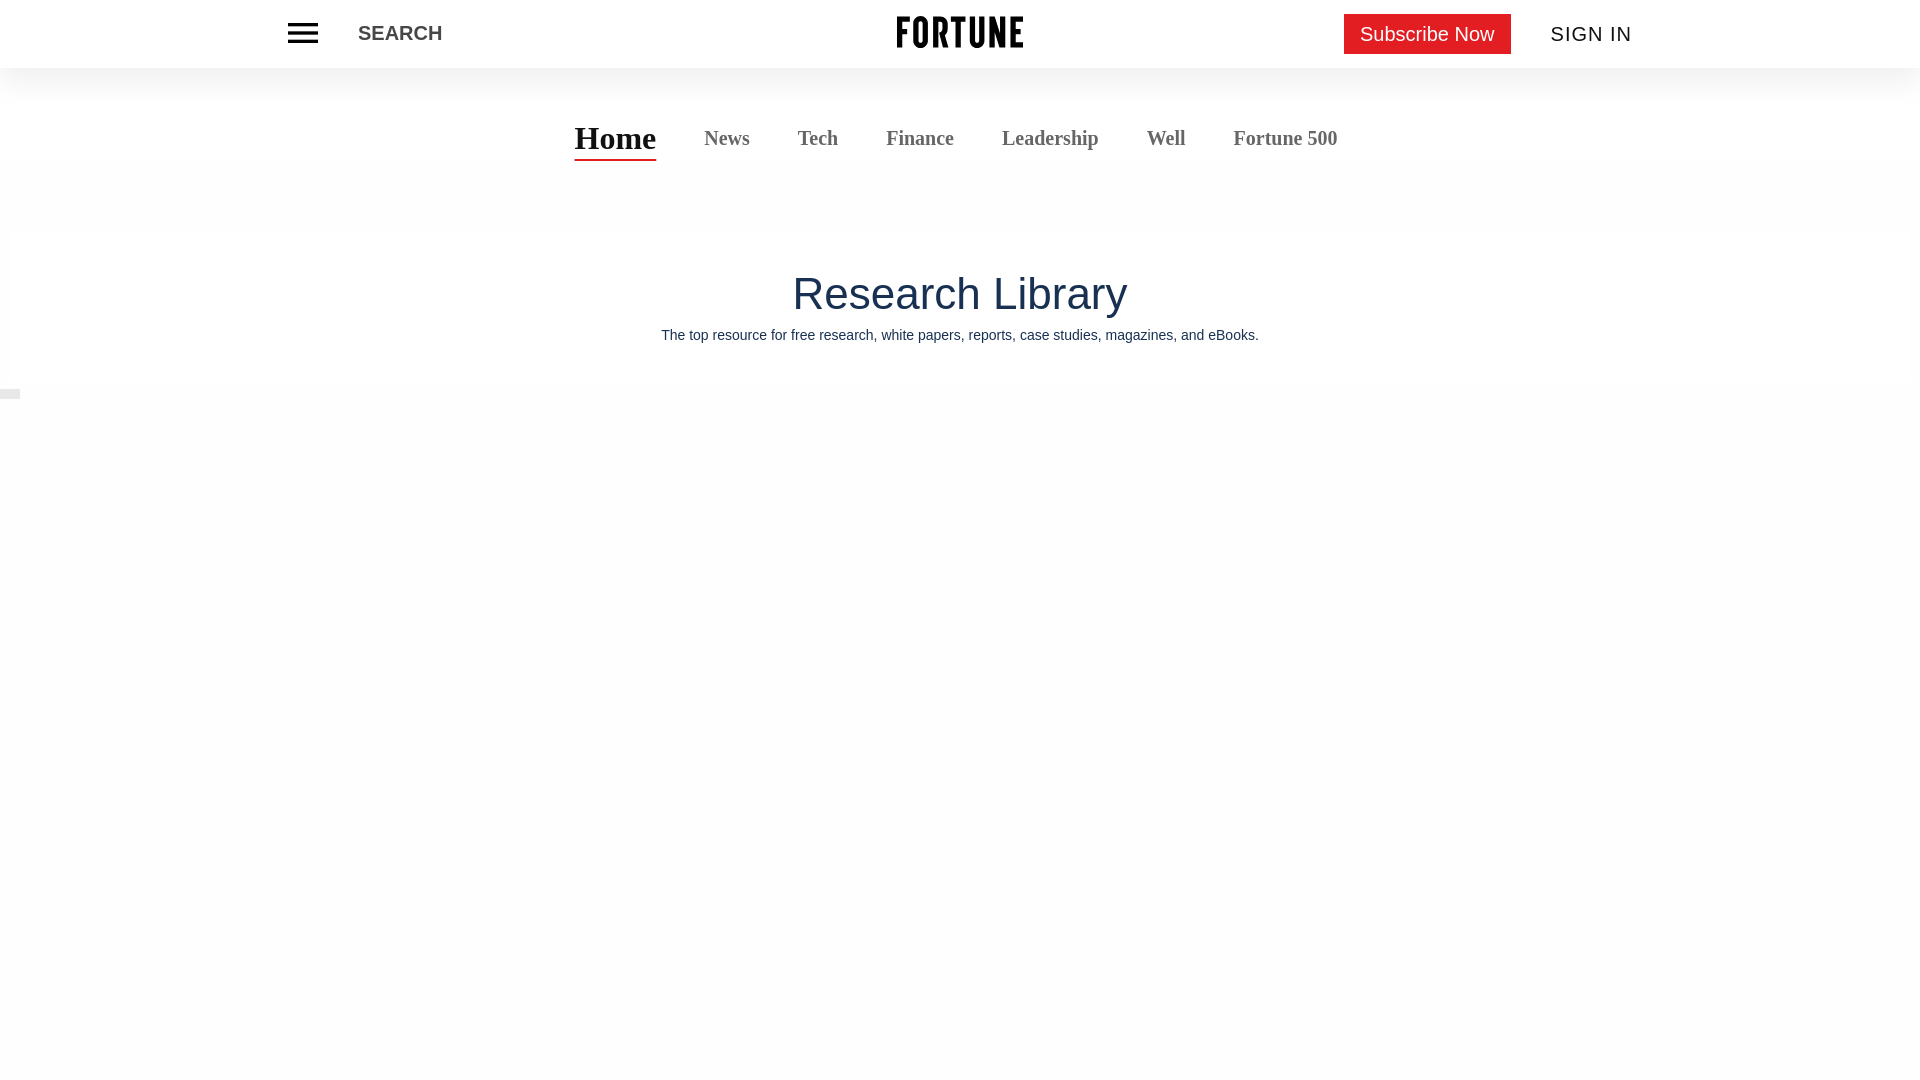 This screenshot has height=1080, width=1920. I want to click on Fortune 500, so click(1285, 136).